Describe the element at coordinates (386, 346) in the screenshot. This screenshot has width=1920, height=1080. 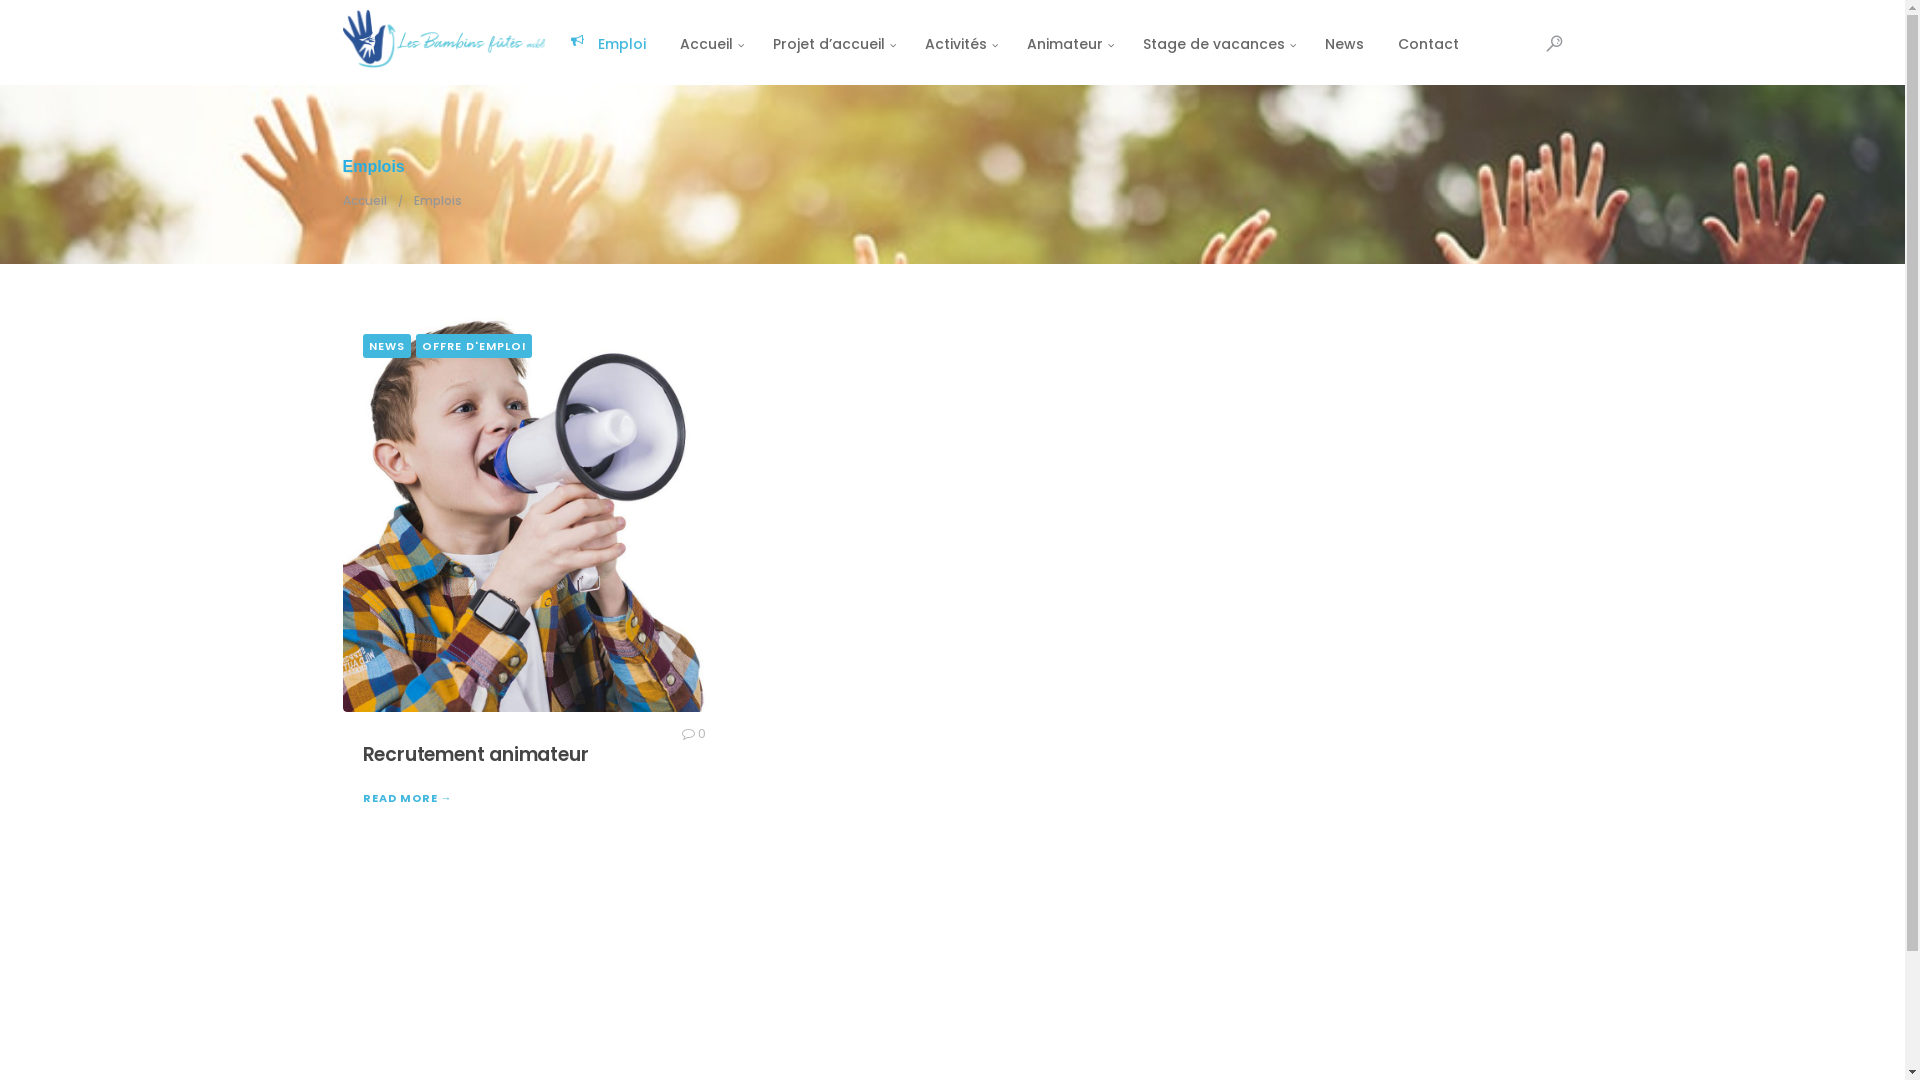
I see `NEWS` at that location.